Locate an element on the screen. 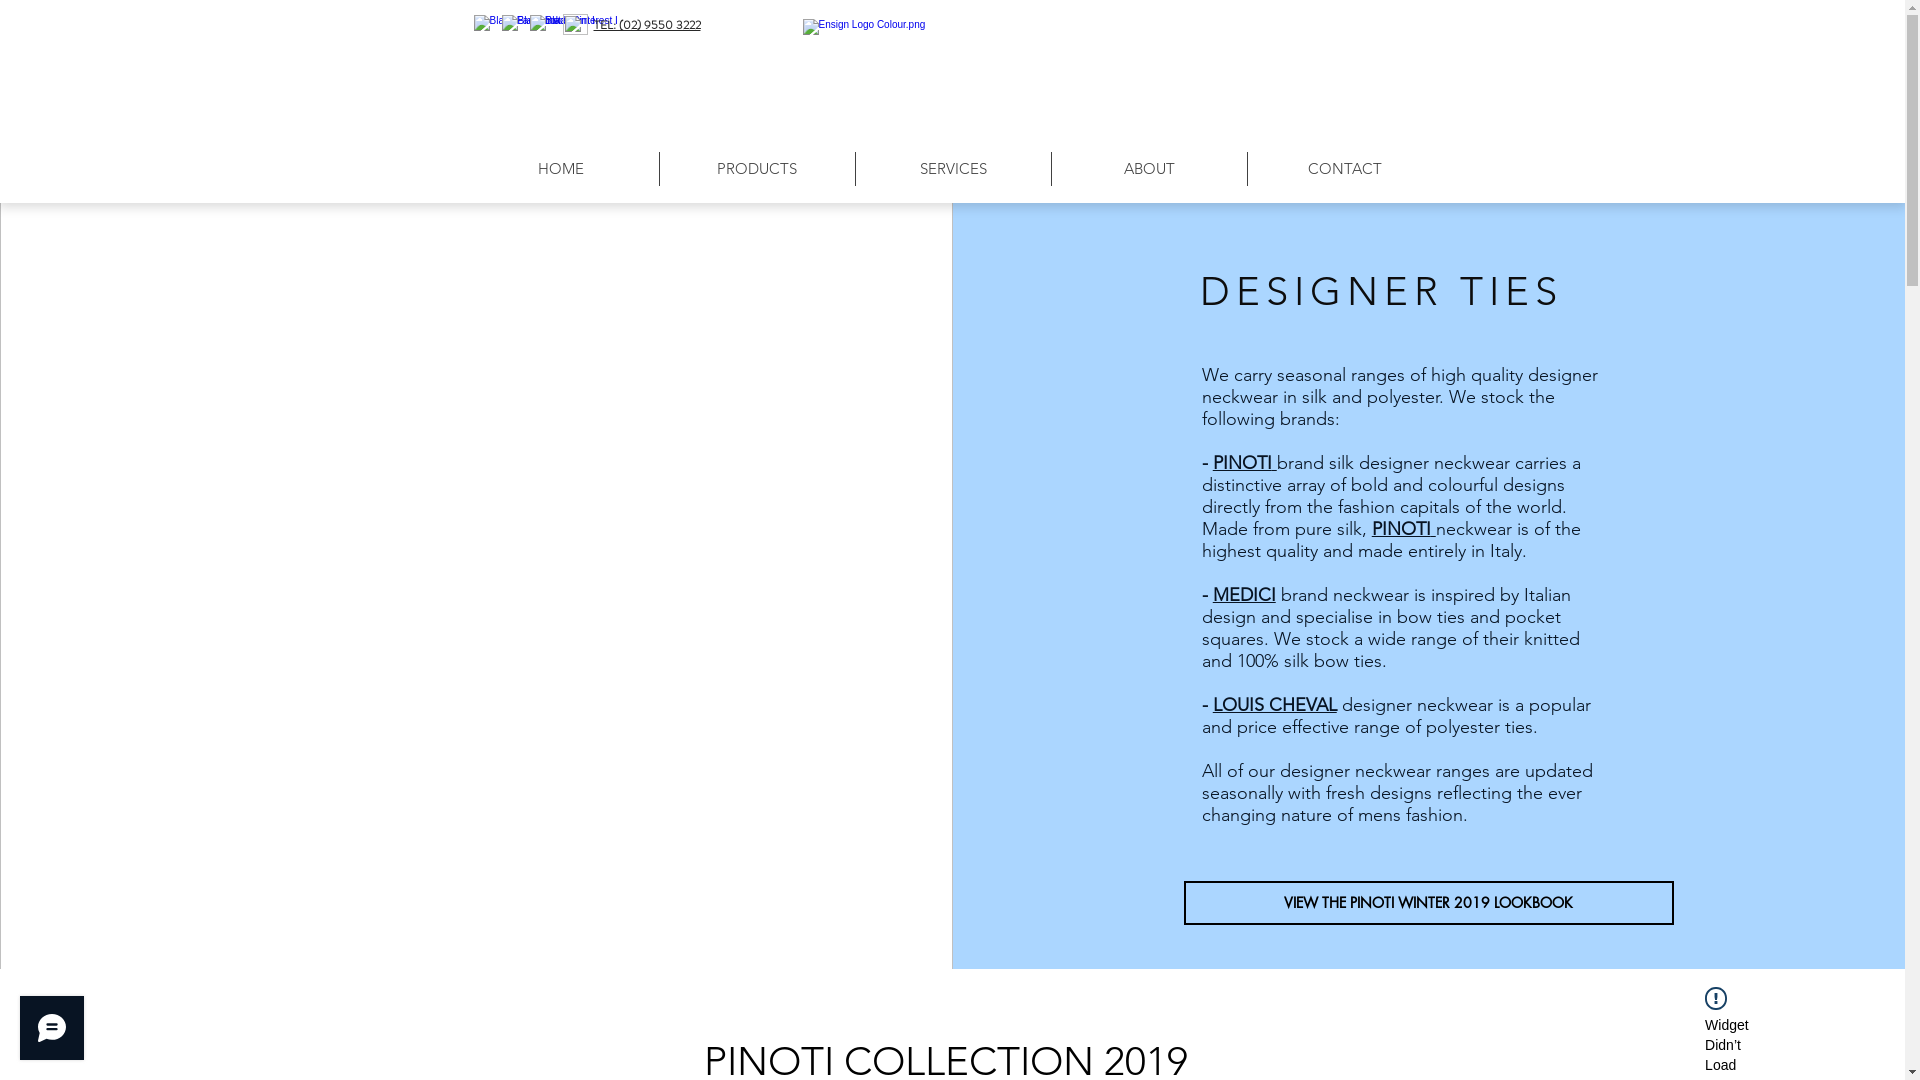 Image resolution: width=1920 pixels, height=1080 pixels. LOUIS CHEVAL is located at coordinates (1275, 705).